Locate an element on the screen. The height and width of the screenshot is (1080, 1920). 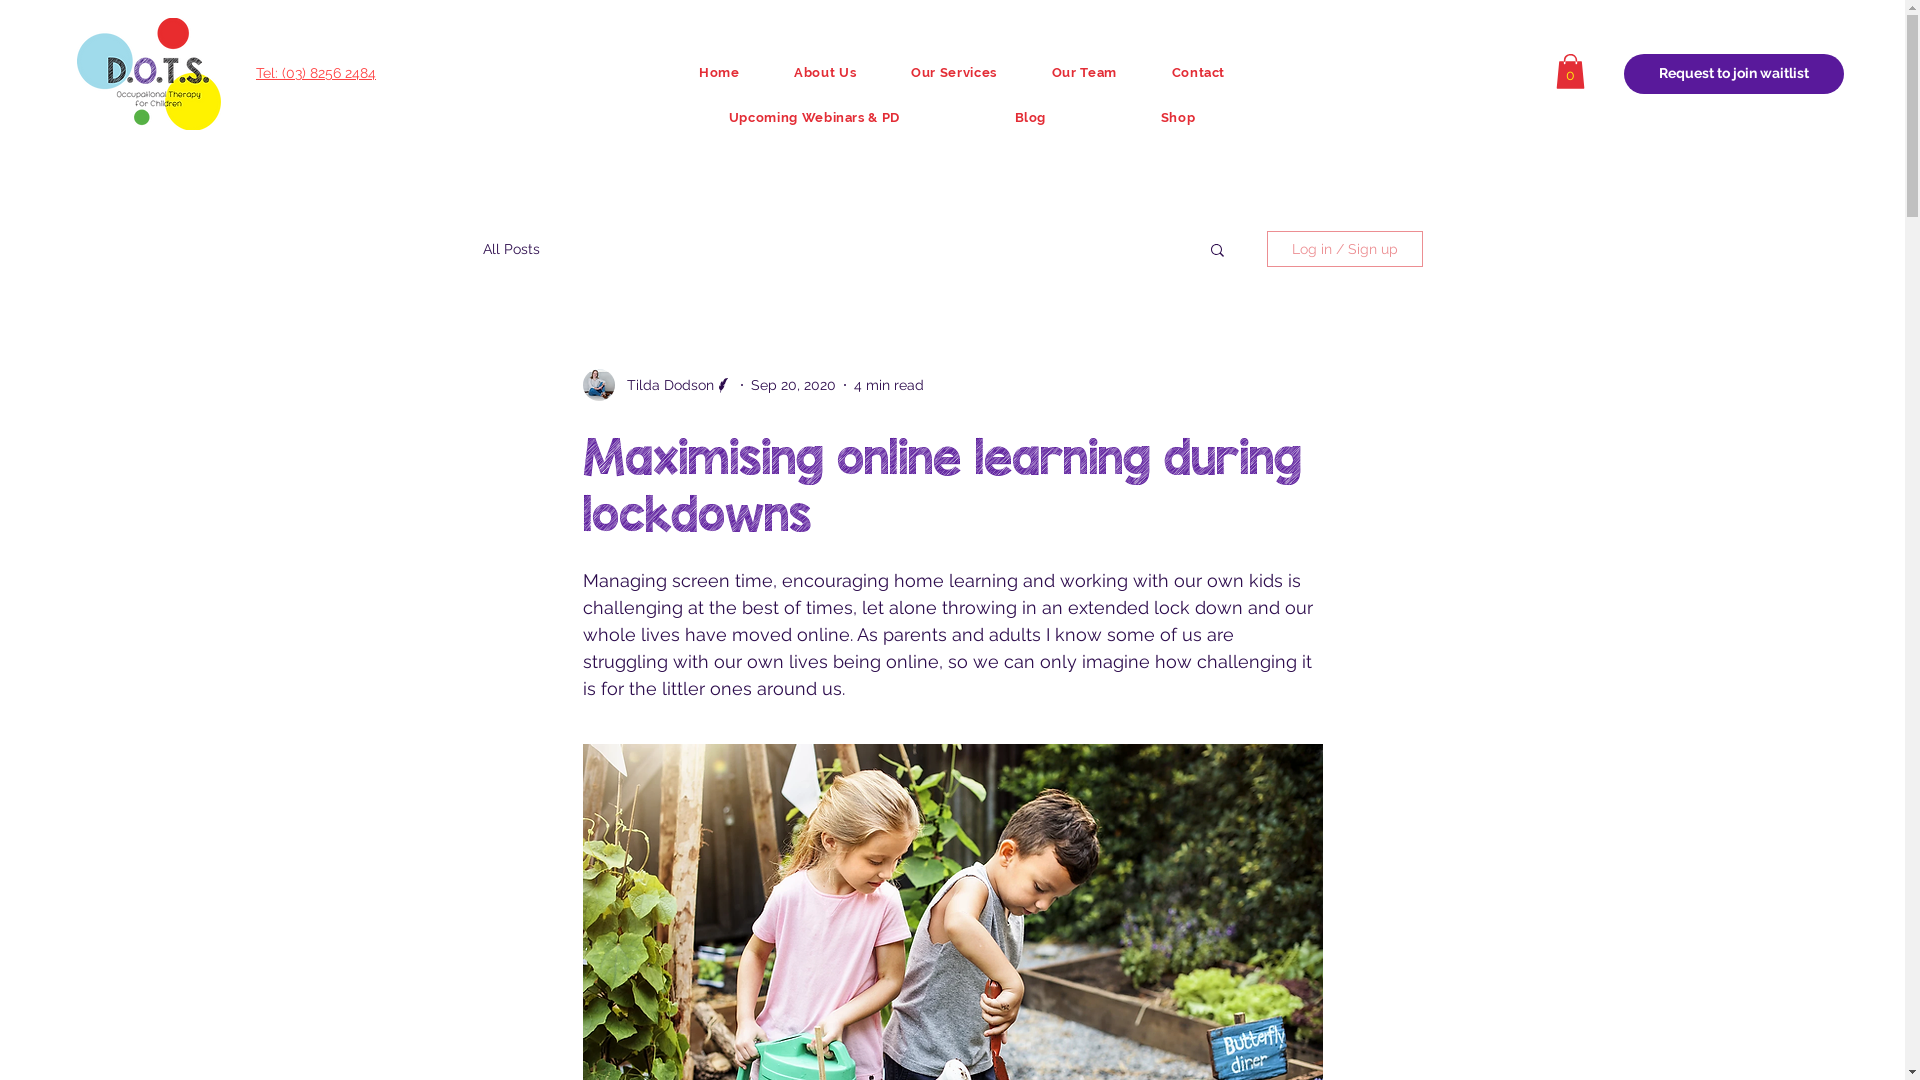
0 is located at coordinates (1570, 72).